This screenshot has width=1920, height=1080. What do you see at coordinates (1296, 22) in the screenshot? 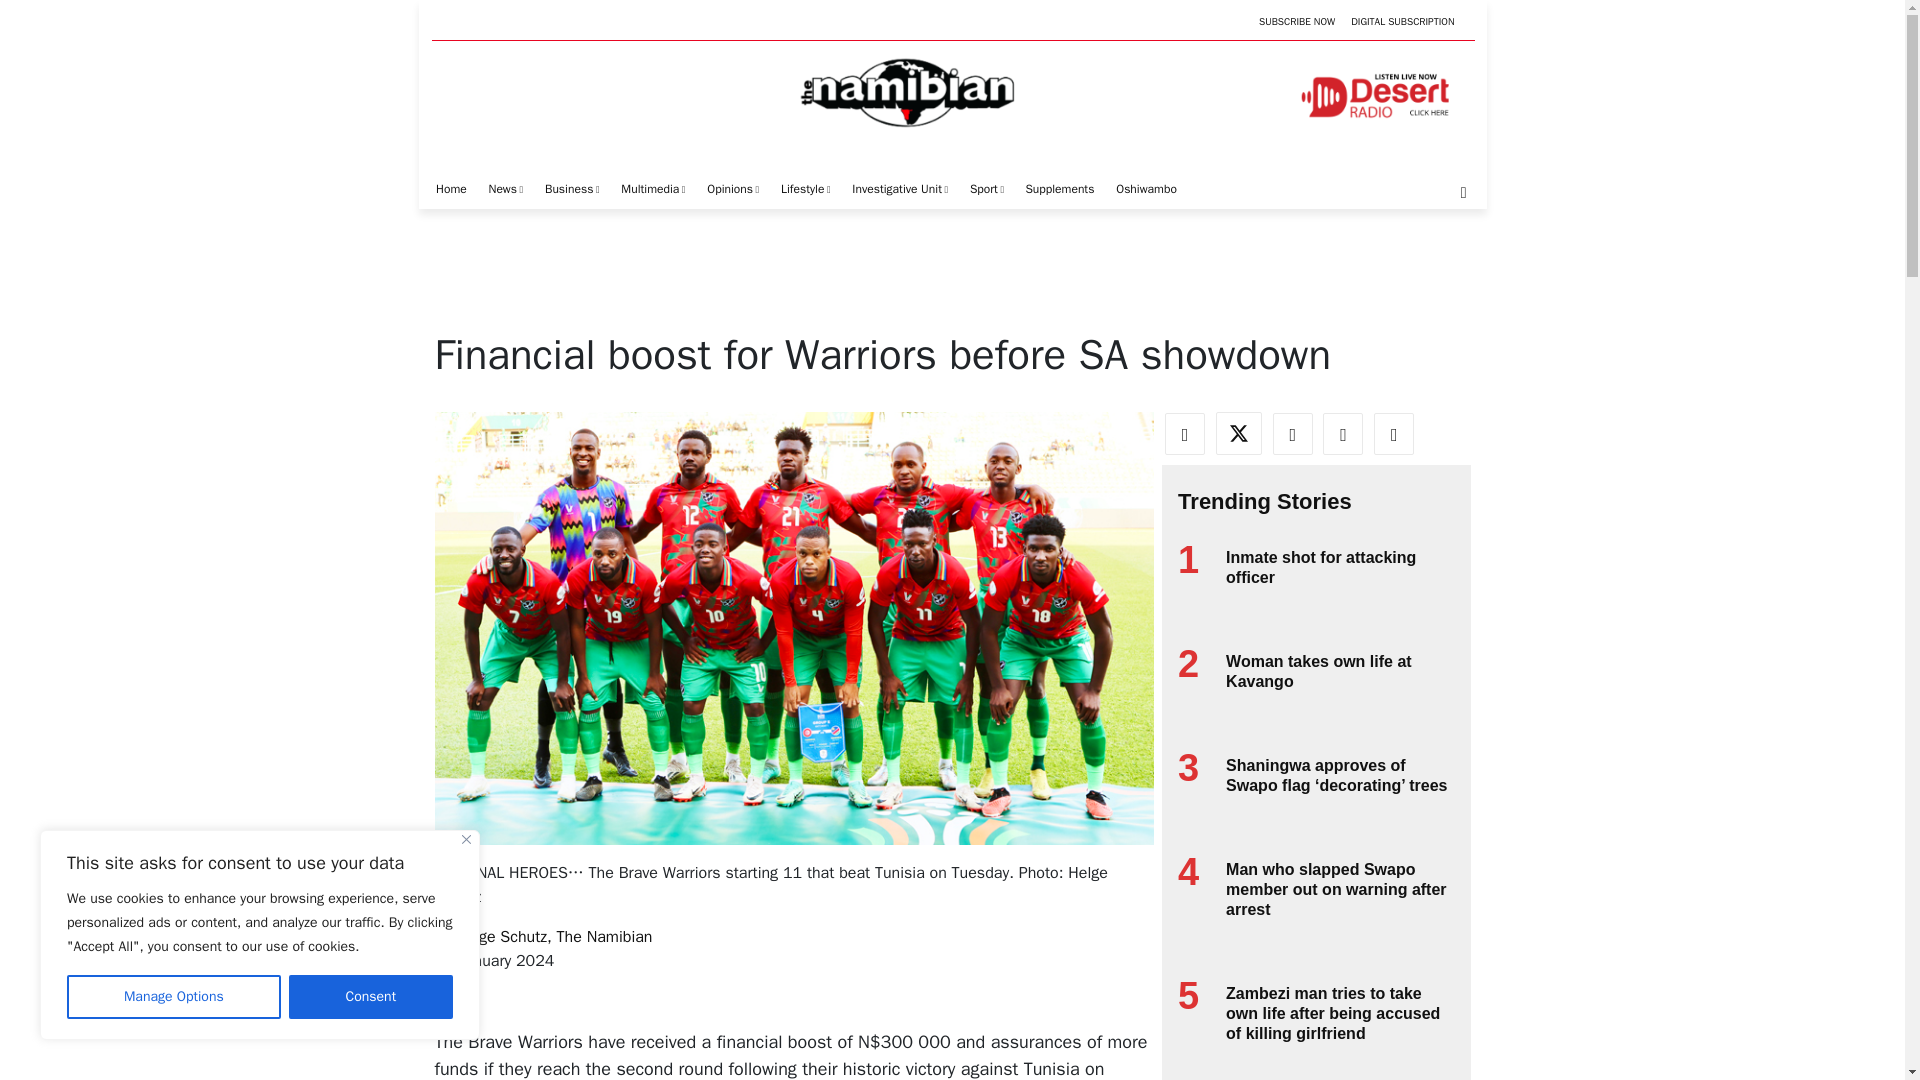
I see `SUBSCRIBE NOW` at bounding box center [1296, 22].